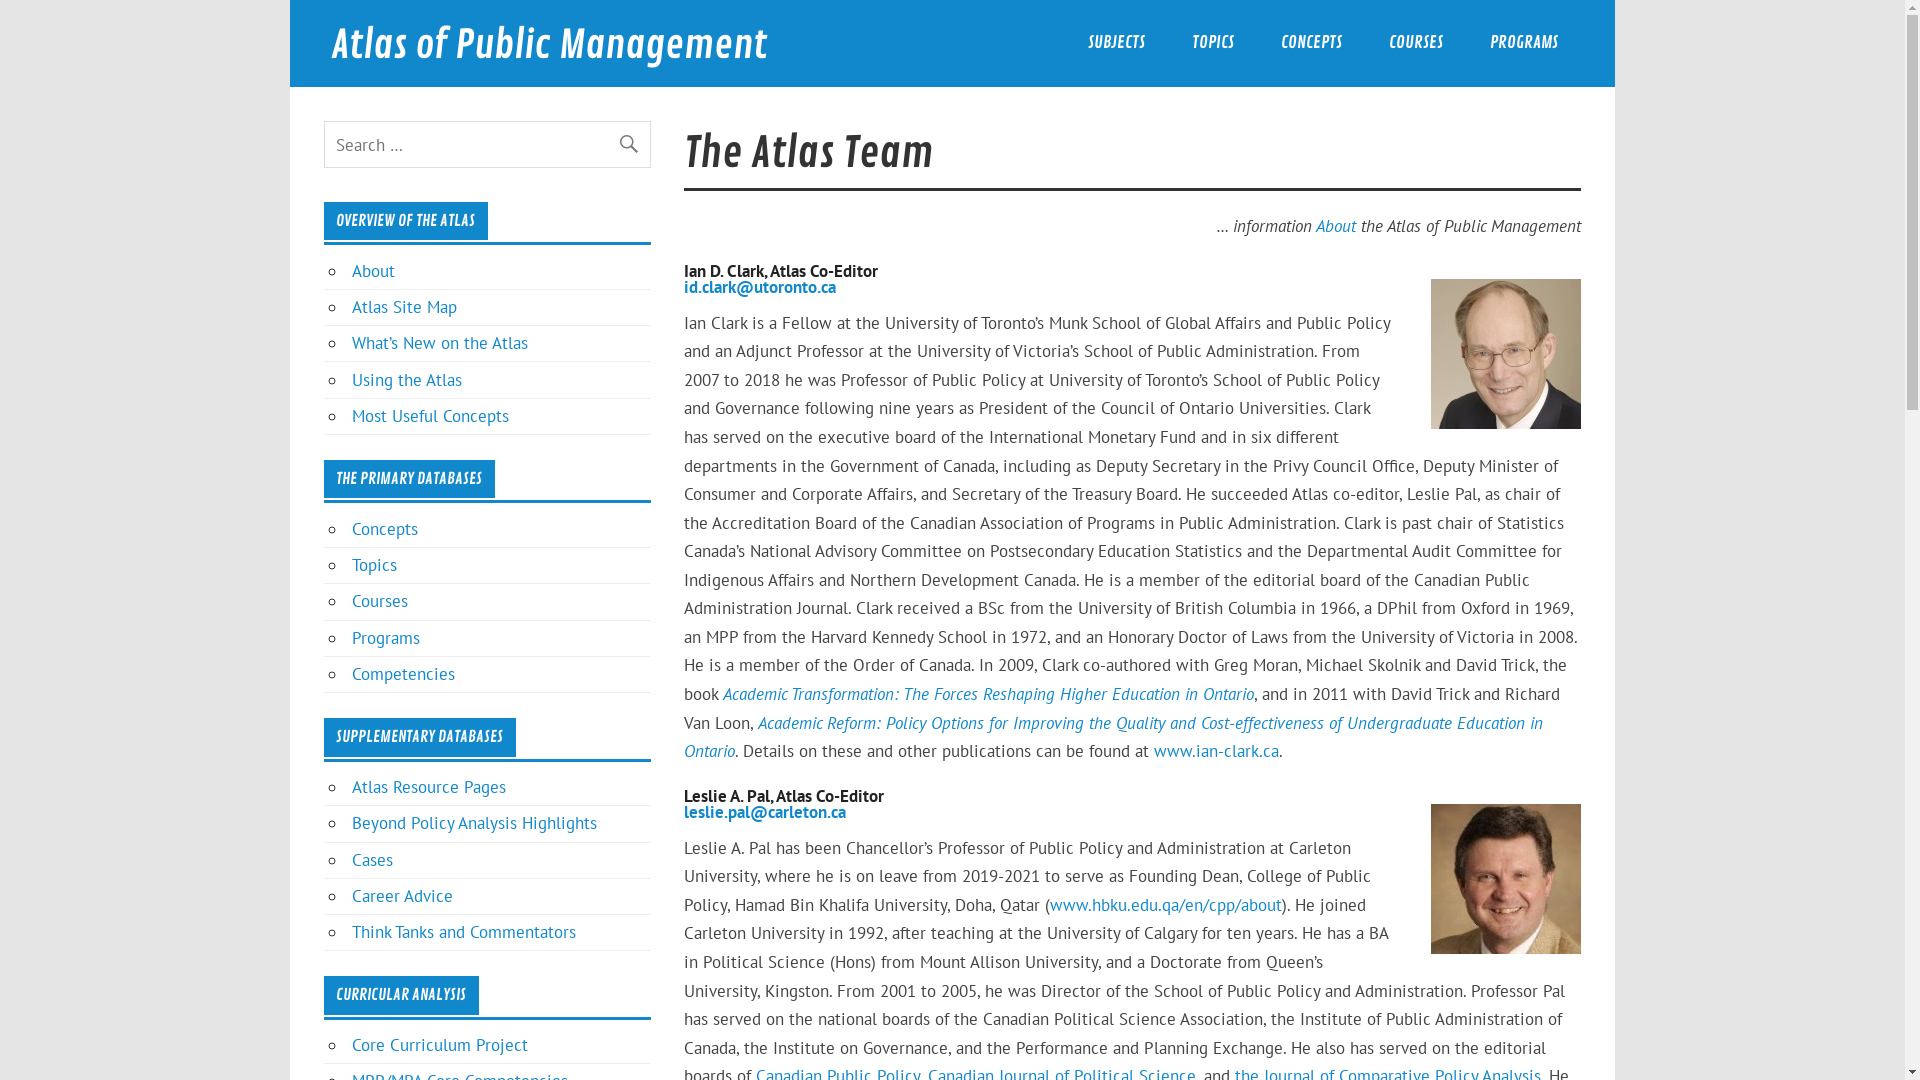 The width and height of the screenshot is (1920, 1080). I want to click on About, so click(1336, 226).